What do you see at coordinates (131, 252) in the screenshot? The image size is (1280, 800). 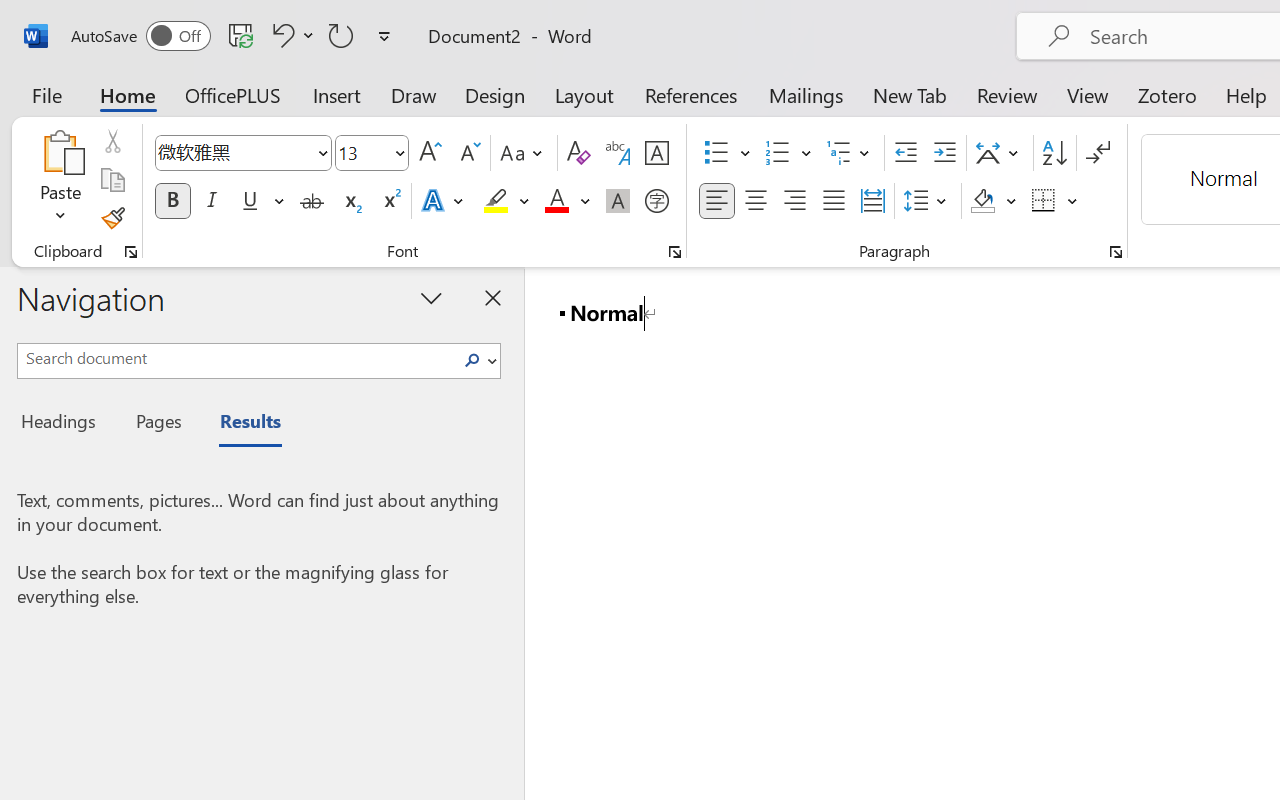 I see `Office Clipboard...` at bounding box center [131, 252].